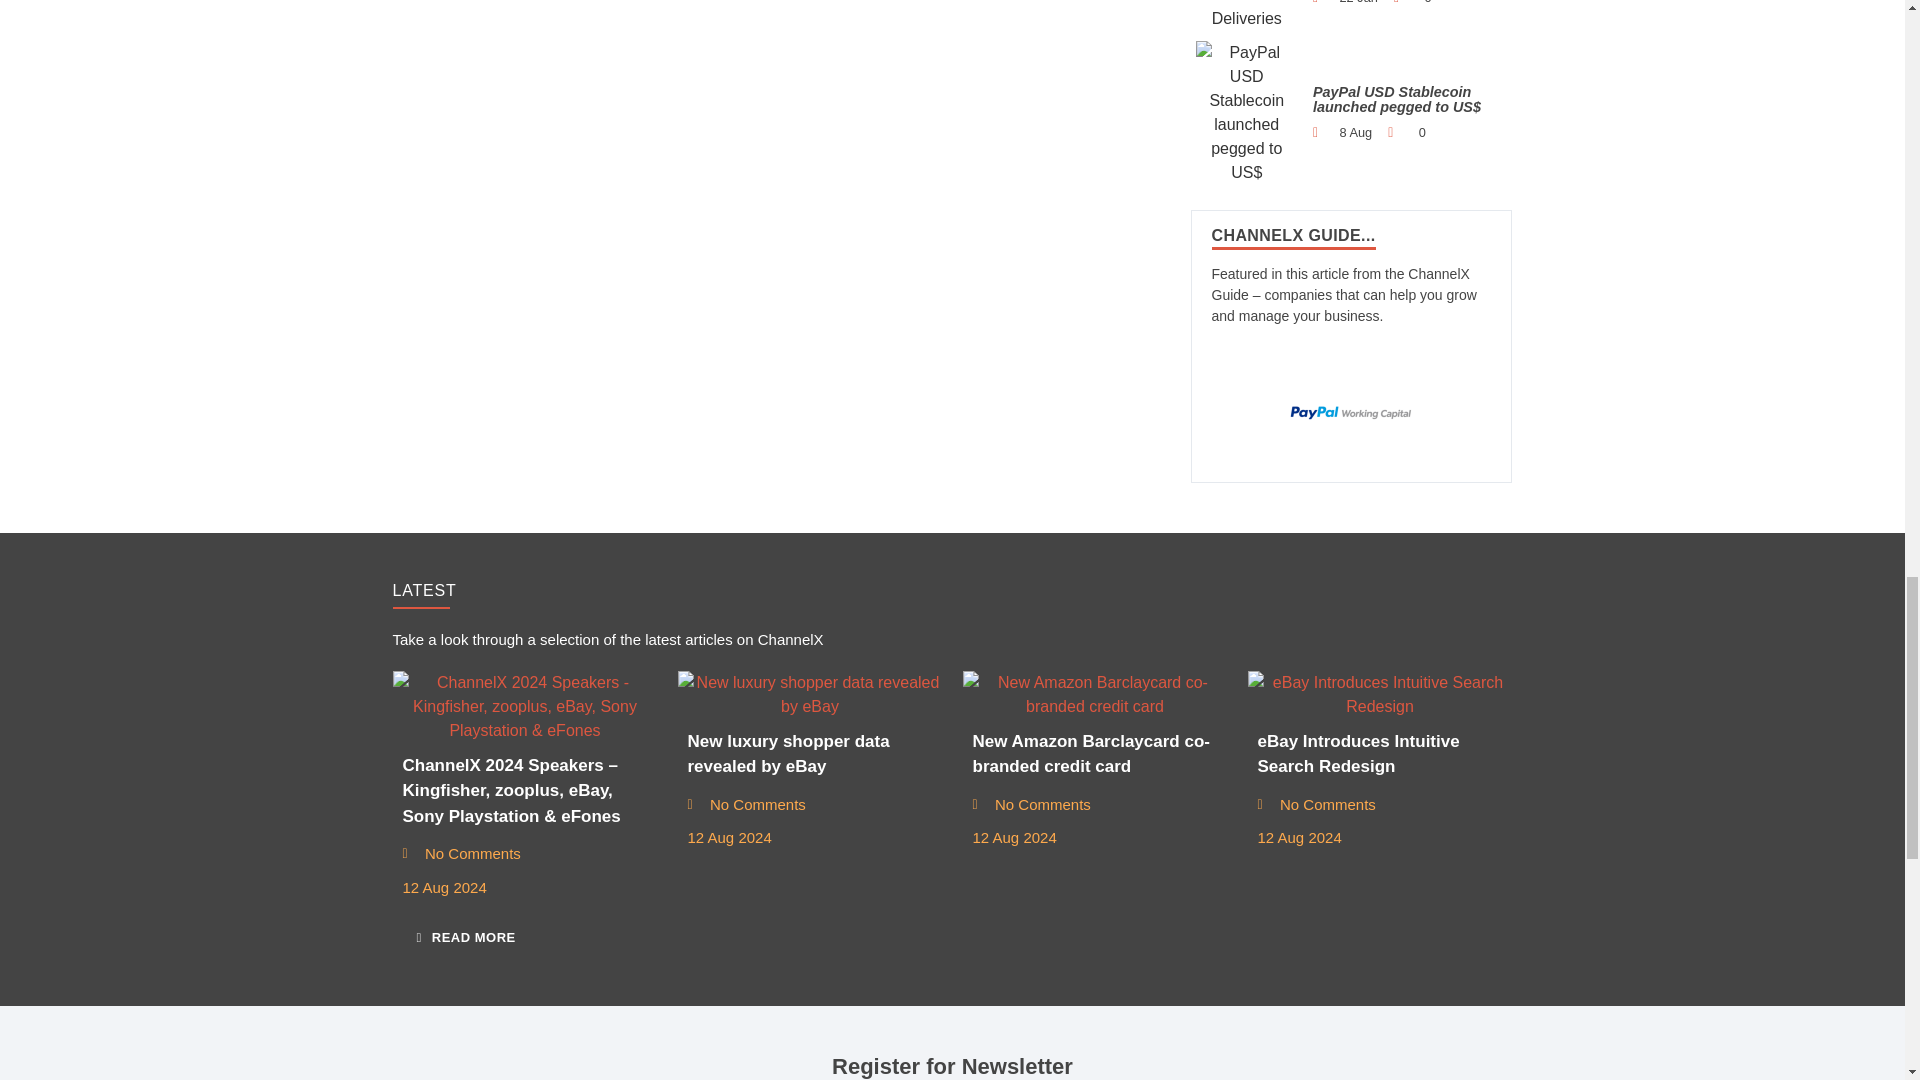 This screenshot has height=1080, width=1920. What do you see at coordinates (1094, 694) in the screenshot?
I see `New Amazon Barclaycard co-branded credit card` at bounding box center [1094, 694].